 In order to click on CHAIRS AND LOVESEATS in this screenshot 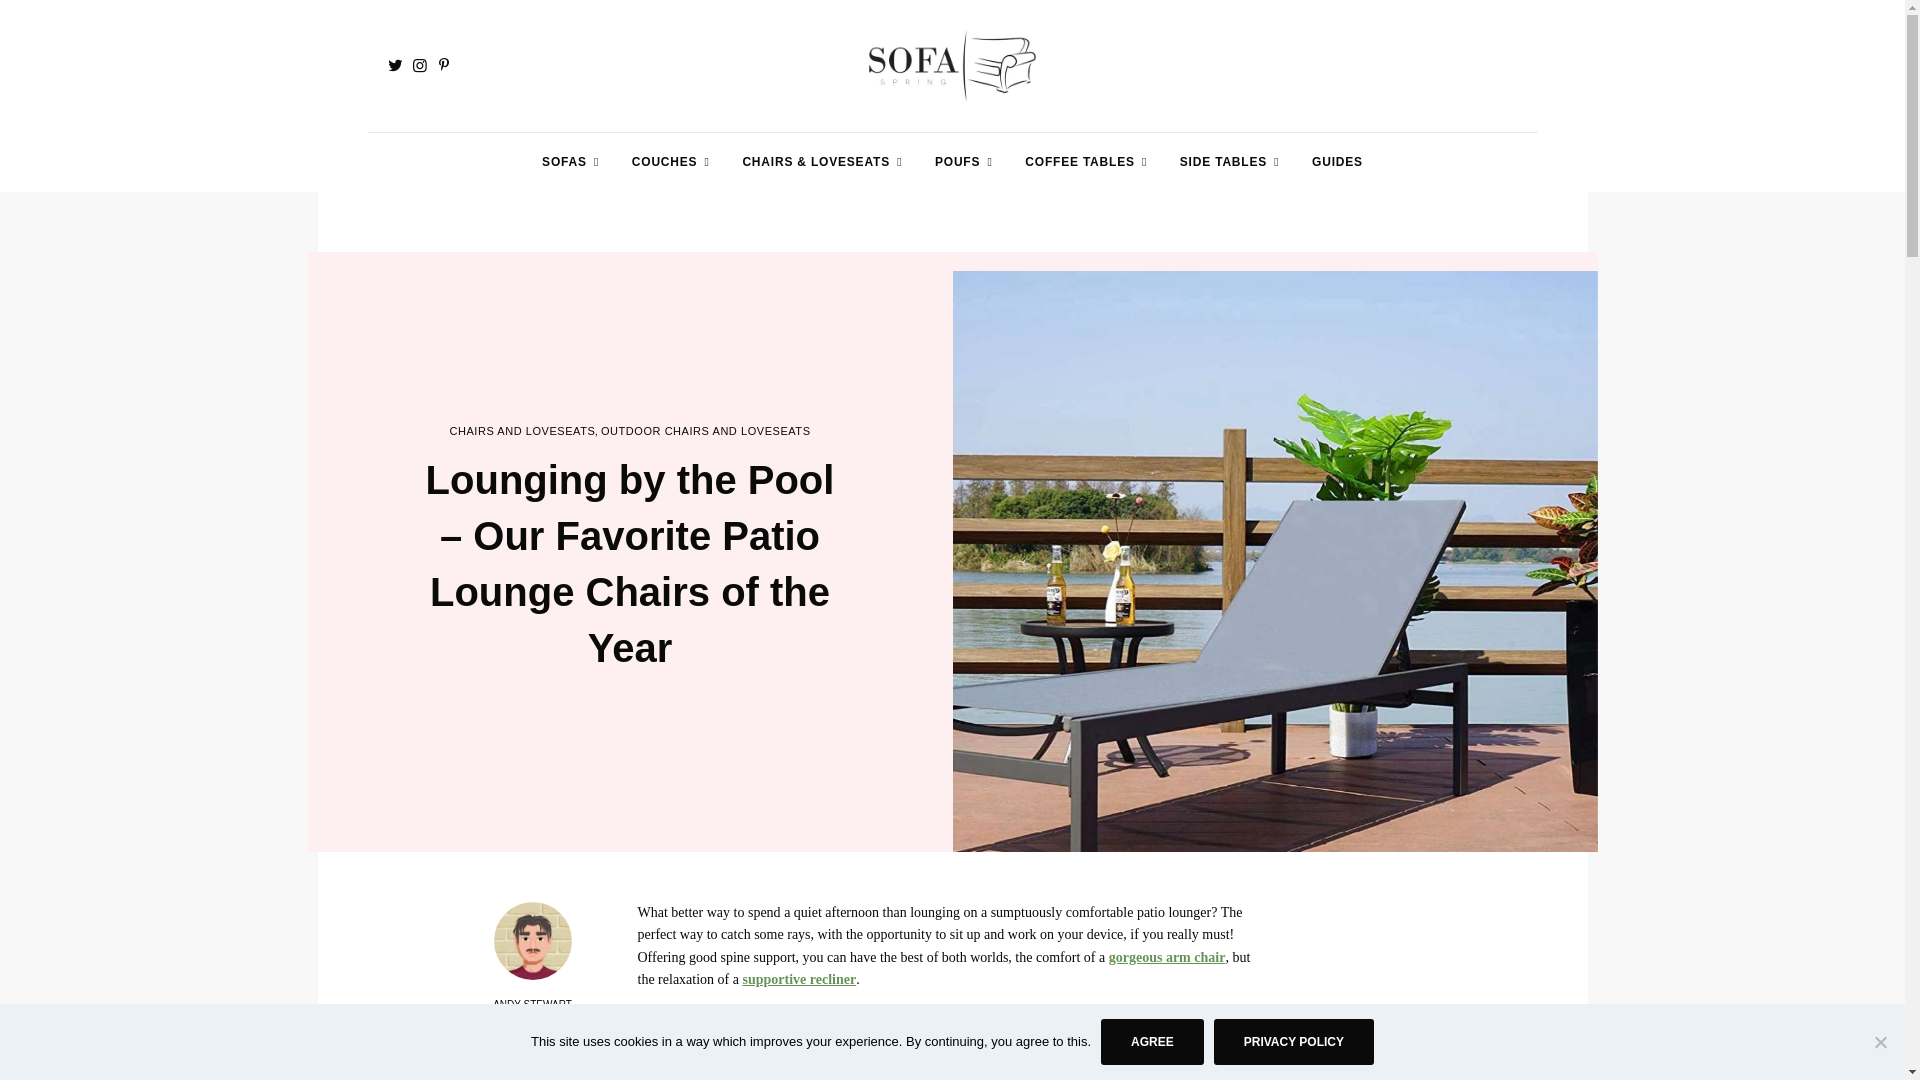, I will do `click(522, 431)`.